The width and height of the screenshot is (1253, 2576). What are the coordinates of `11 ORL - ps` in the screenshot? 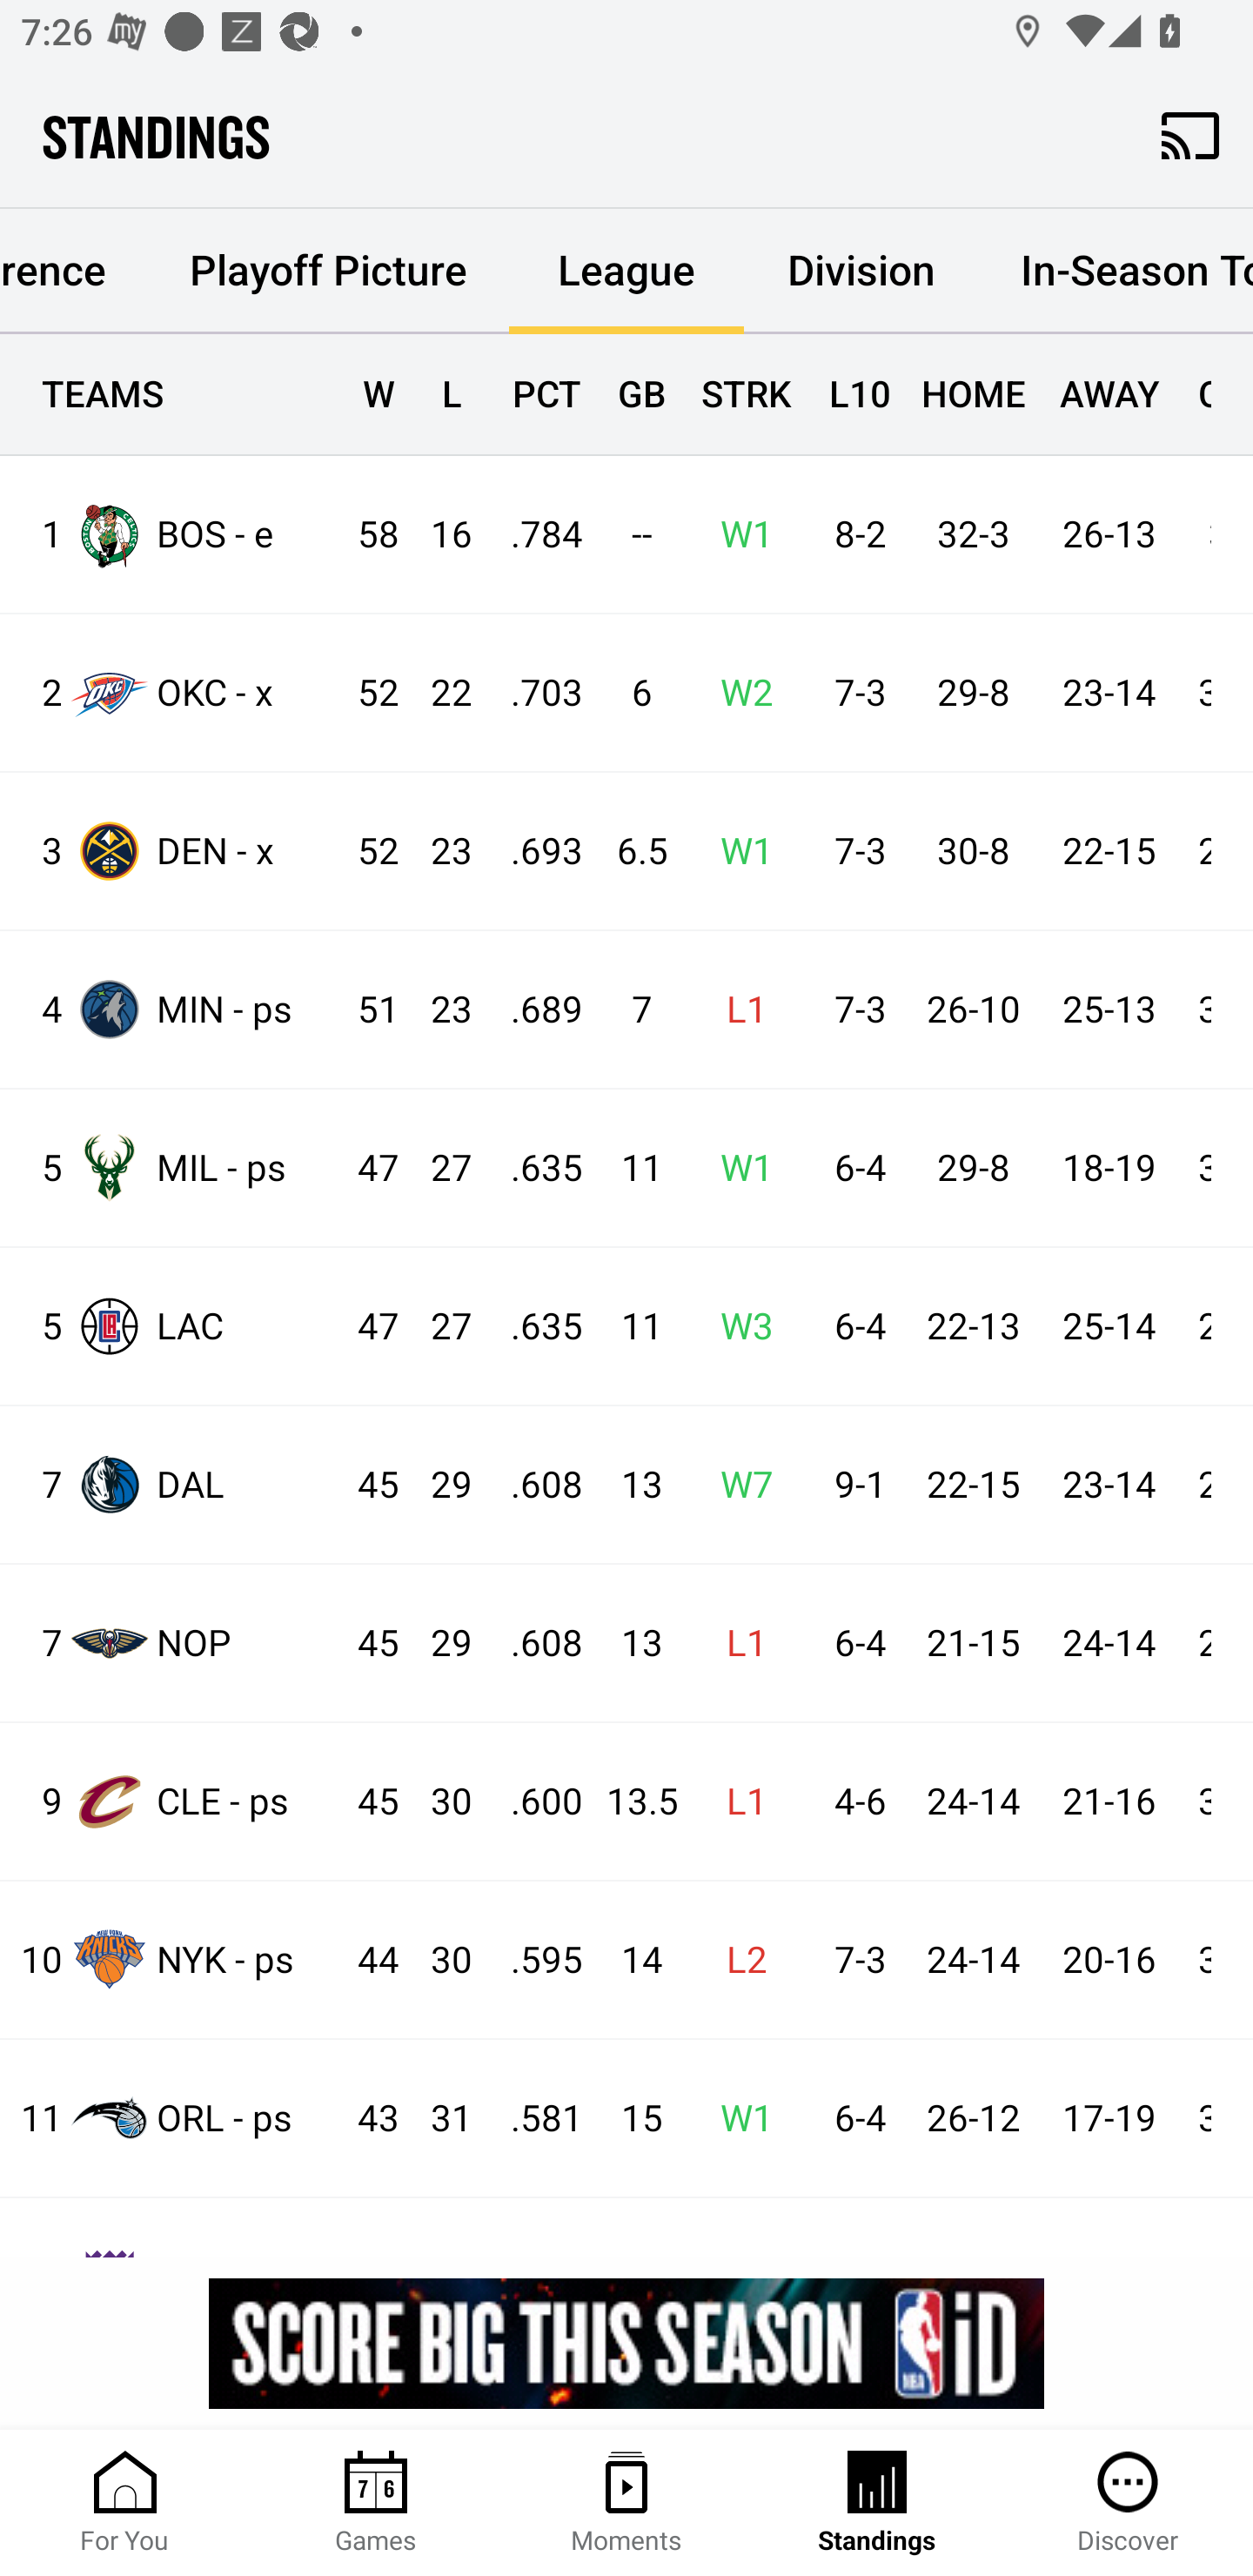 It's located at (171, 2118).